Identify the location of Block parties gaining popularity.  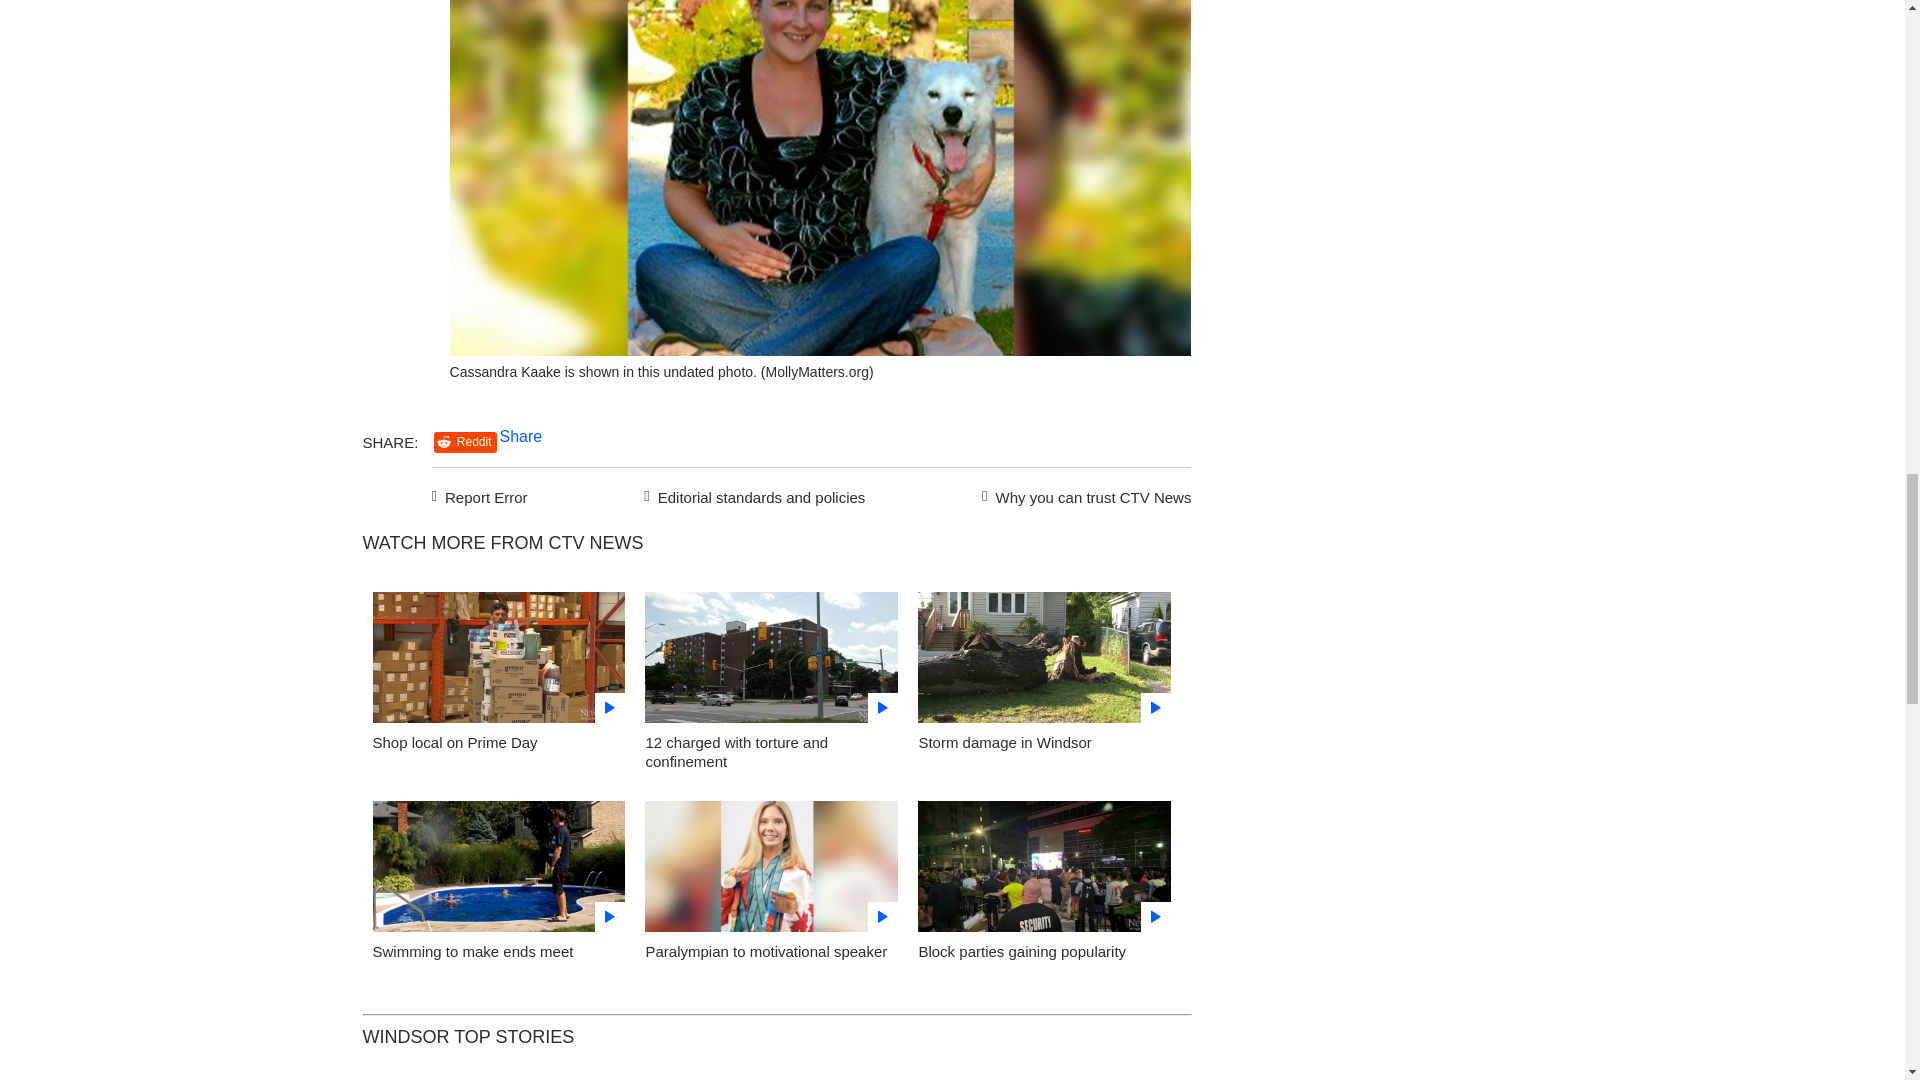
(1044, 872).